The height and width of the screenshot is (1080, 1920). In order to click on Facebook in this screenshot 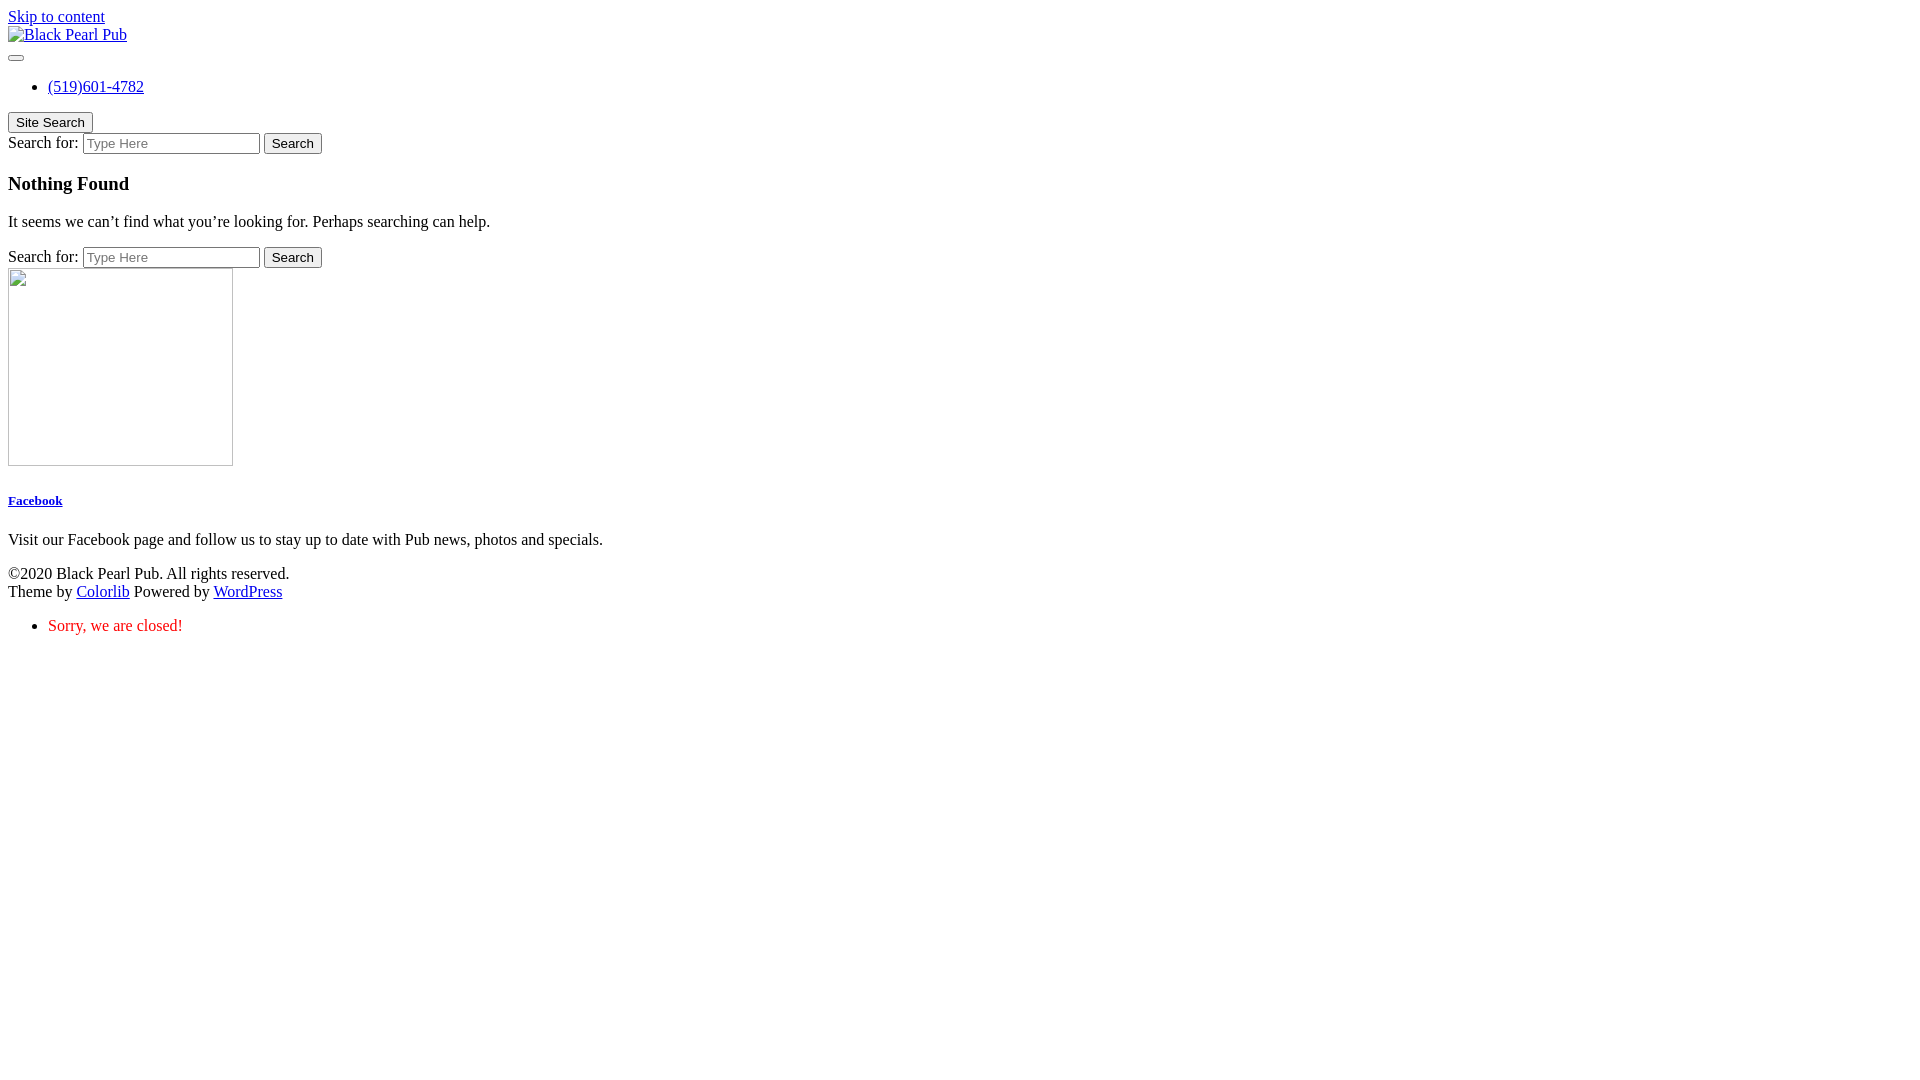, I will do `click(36, 500)`.